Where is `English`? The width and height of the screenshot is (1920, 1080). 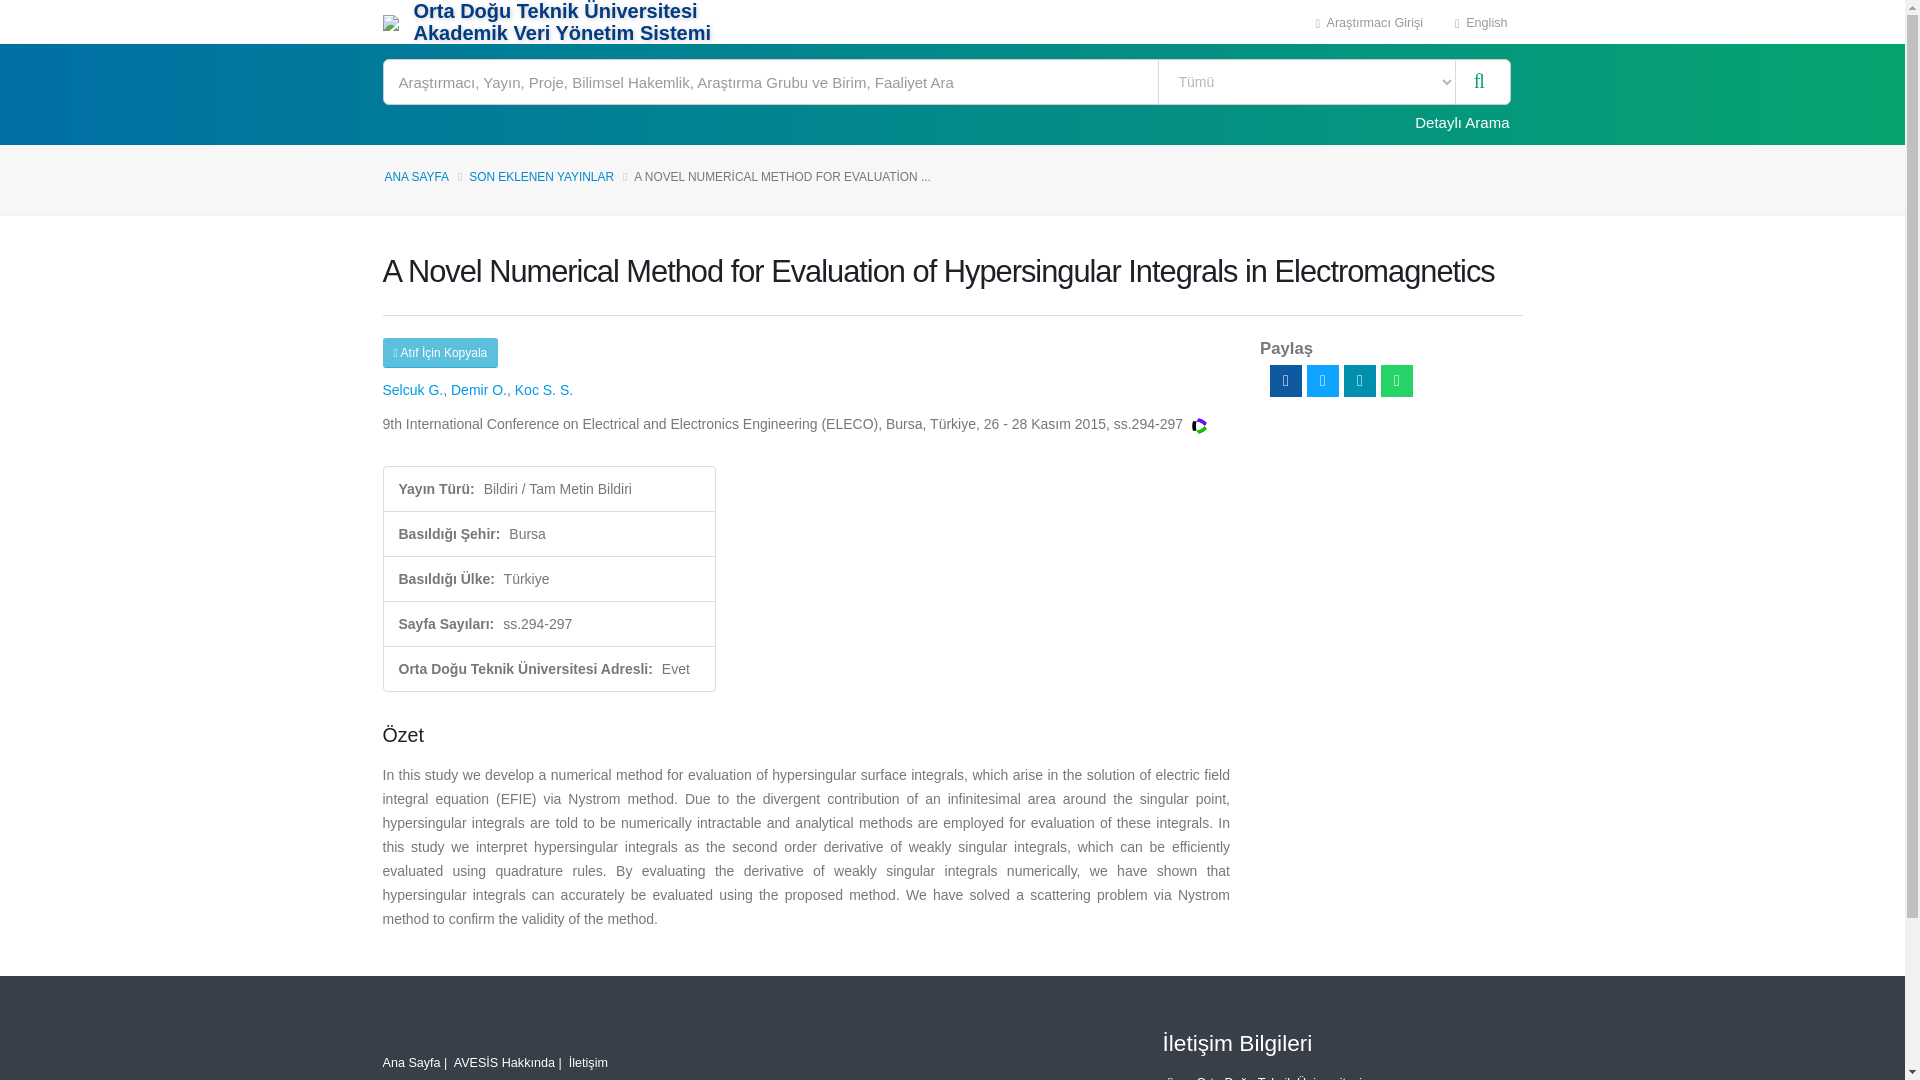
English is located at coordinates (1481, 22).